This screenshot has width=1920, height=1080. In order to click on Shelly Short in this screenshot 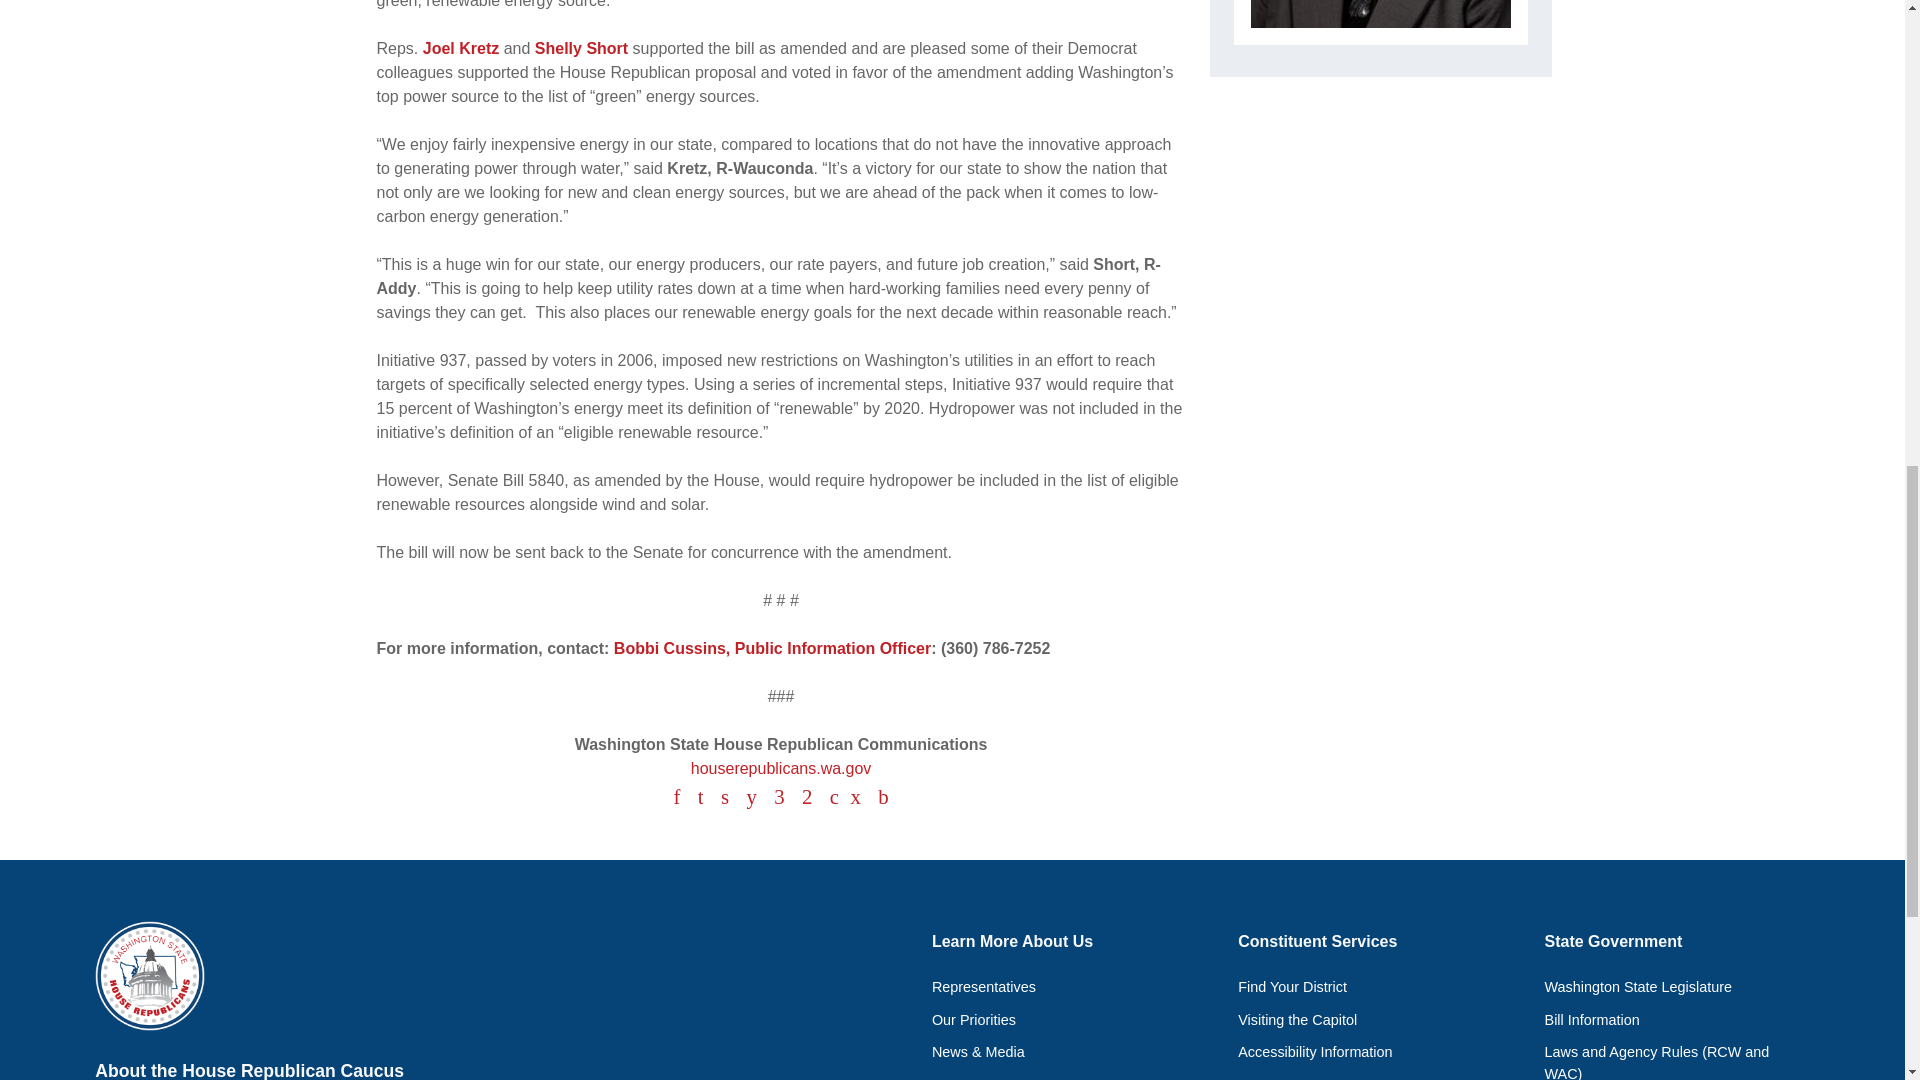, I will do `click(581, 48)`.